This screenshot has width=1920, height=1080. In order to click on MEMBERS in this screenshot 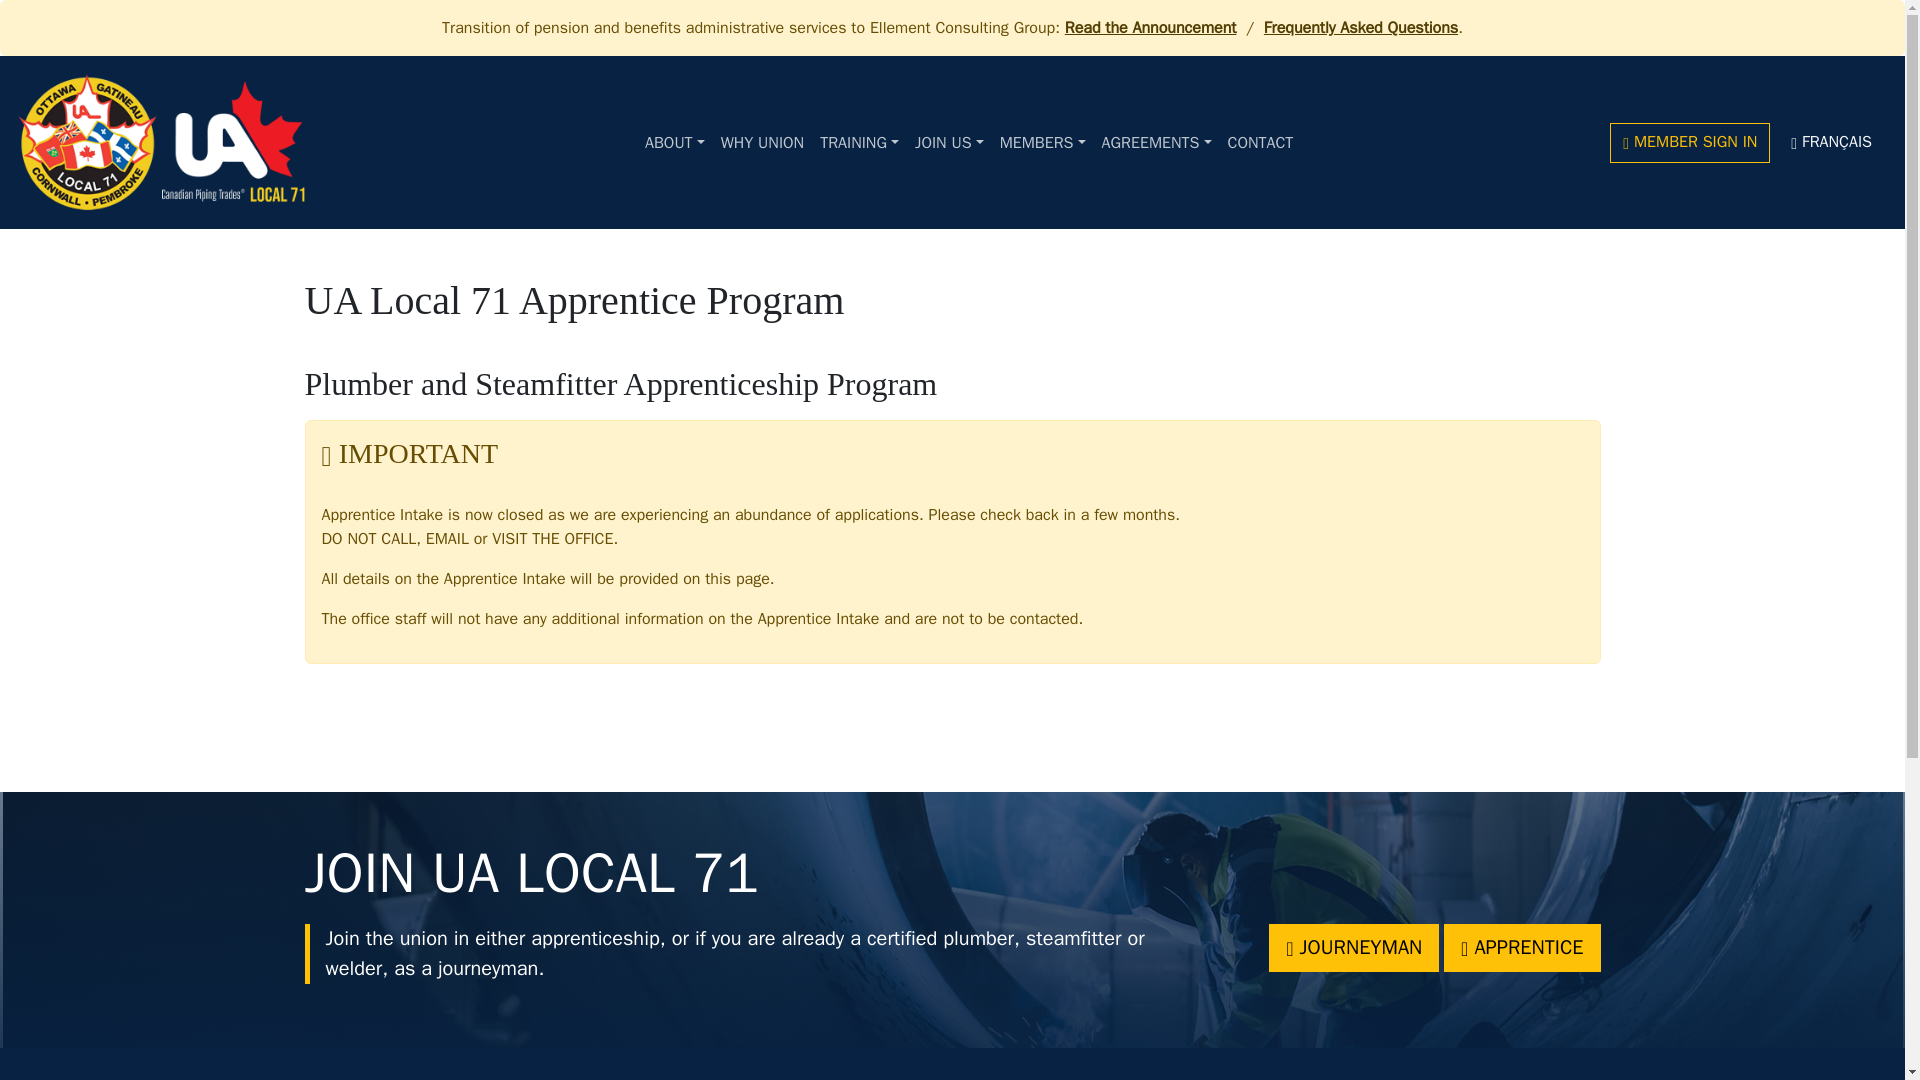, I will do `click(1043, 143)`.